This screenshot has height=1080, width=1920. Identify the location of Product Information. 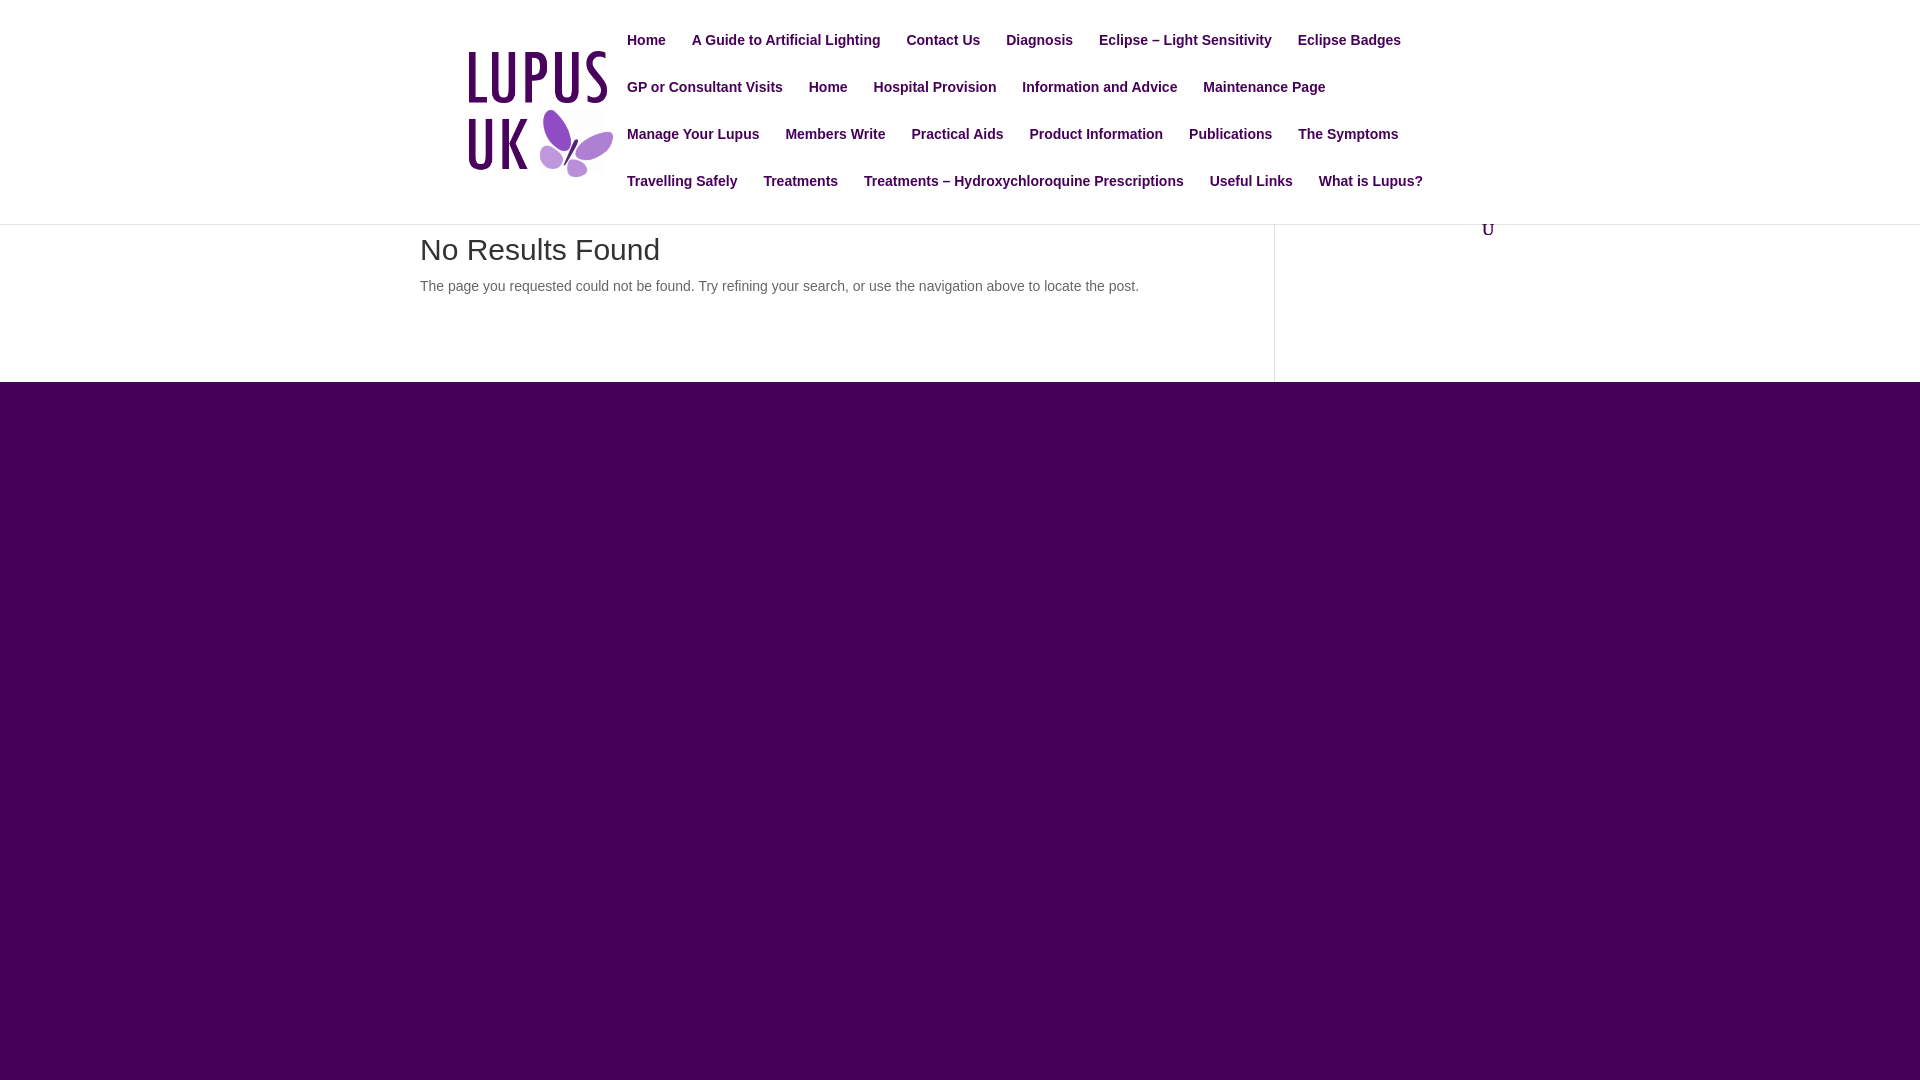
(1096, 150).